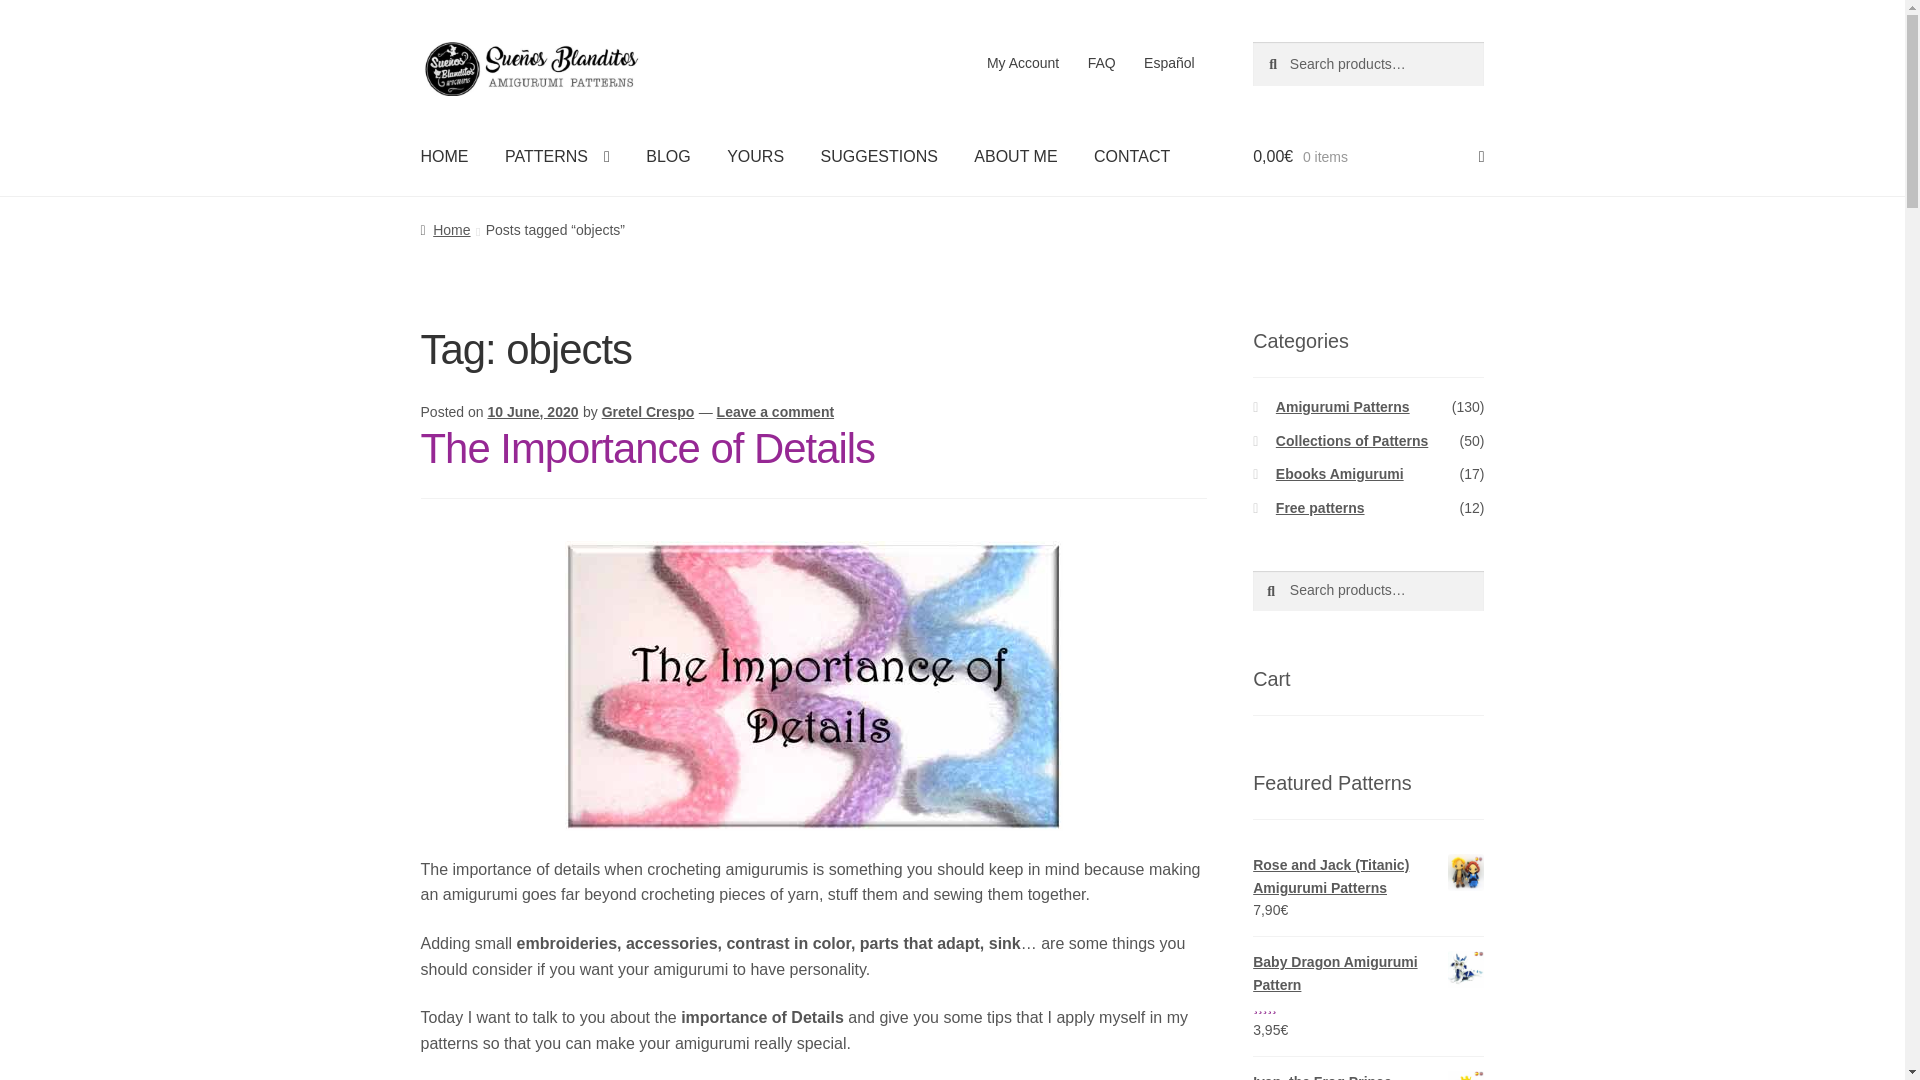 This screenshot has height=1080, width=1920. Describe the element at coordinates (668, 156) in the screenshot. I see `BLOG` at that location.